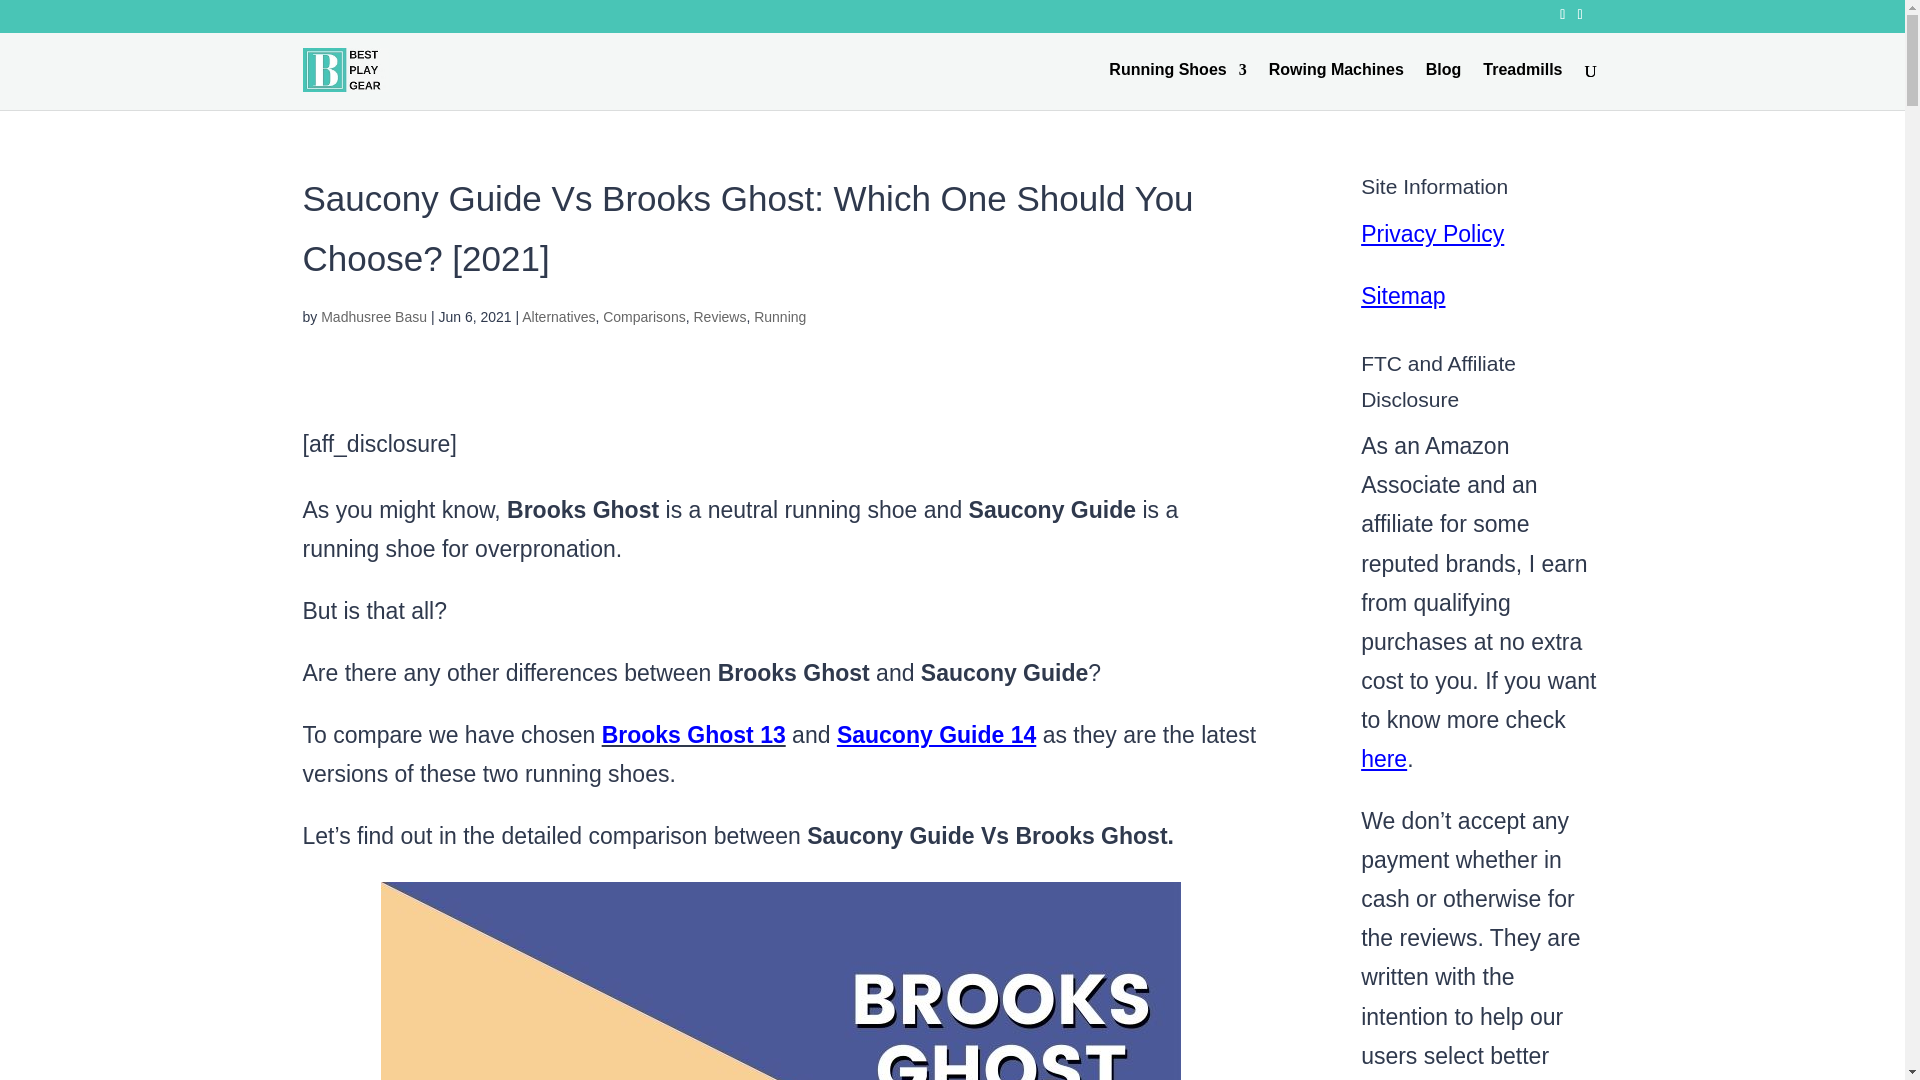  I want to click on Brooks Ghost 13, so click(694, 735).